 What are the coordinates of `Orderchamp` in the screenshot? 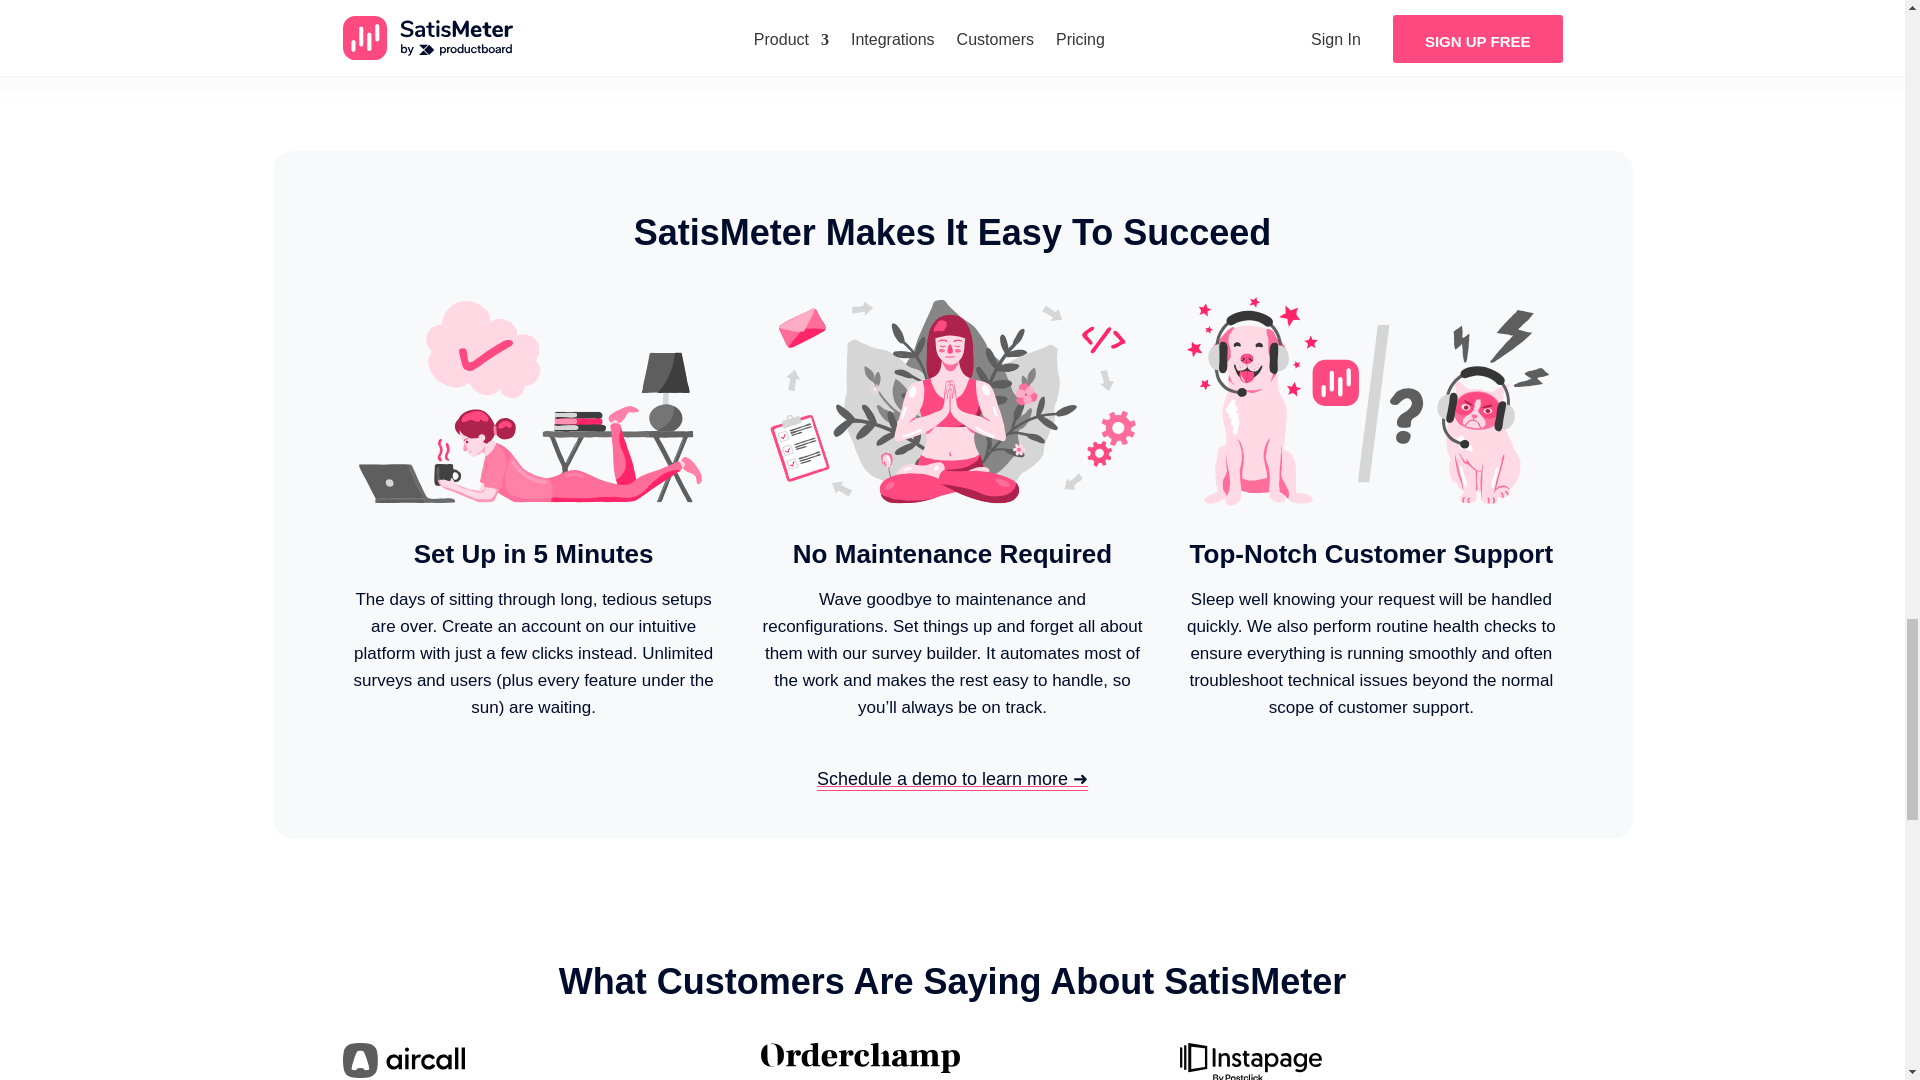 It's located at (859, 1058).